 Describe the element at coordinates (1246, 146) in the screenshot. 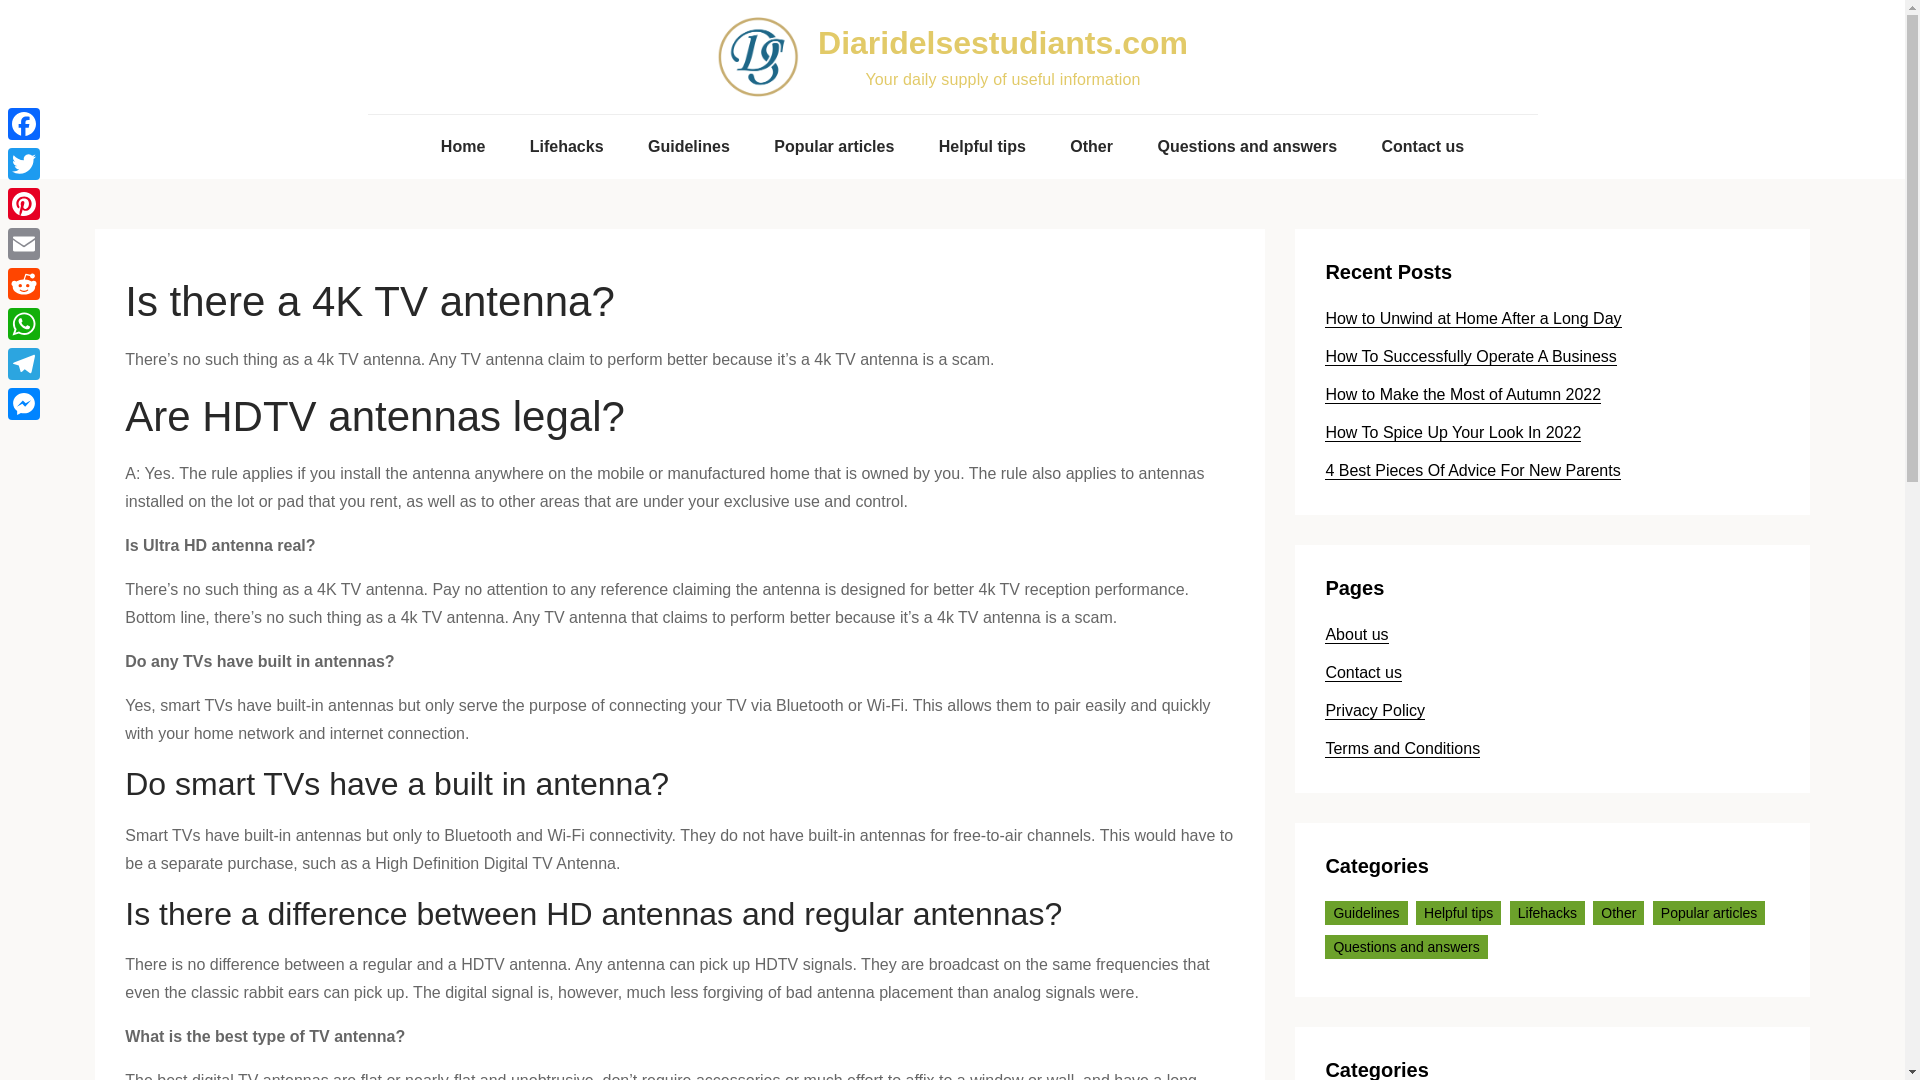

I see `Questions and answers` at that location.